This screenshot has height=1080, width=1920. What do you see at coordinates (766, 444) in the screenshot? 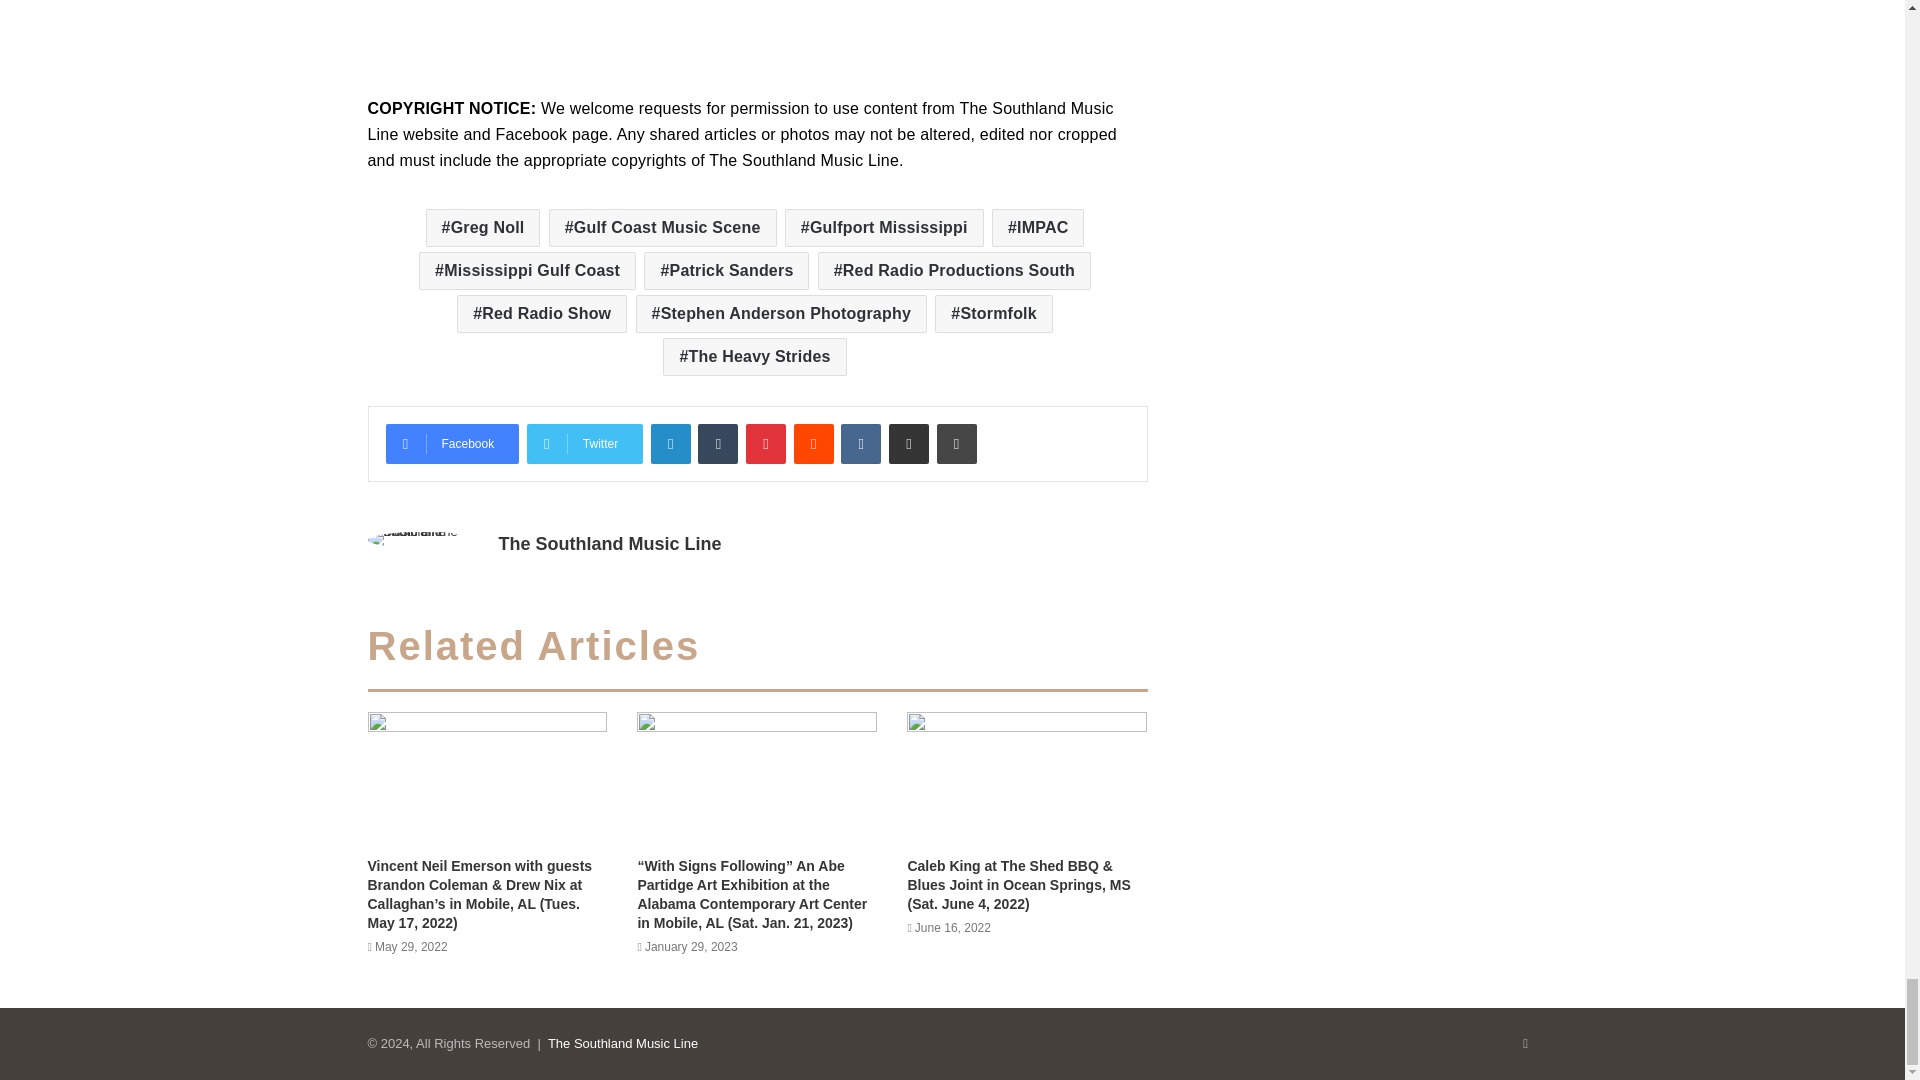
I see `Pinterest` at bounding box center [766, 444].